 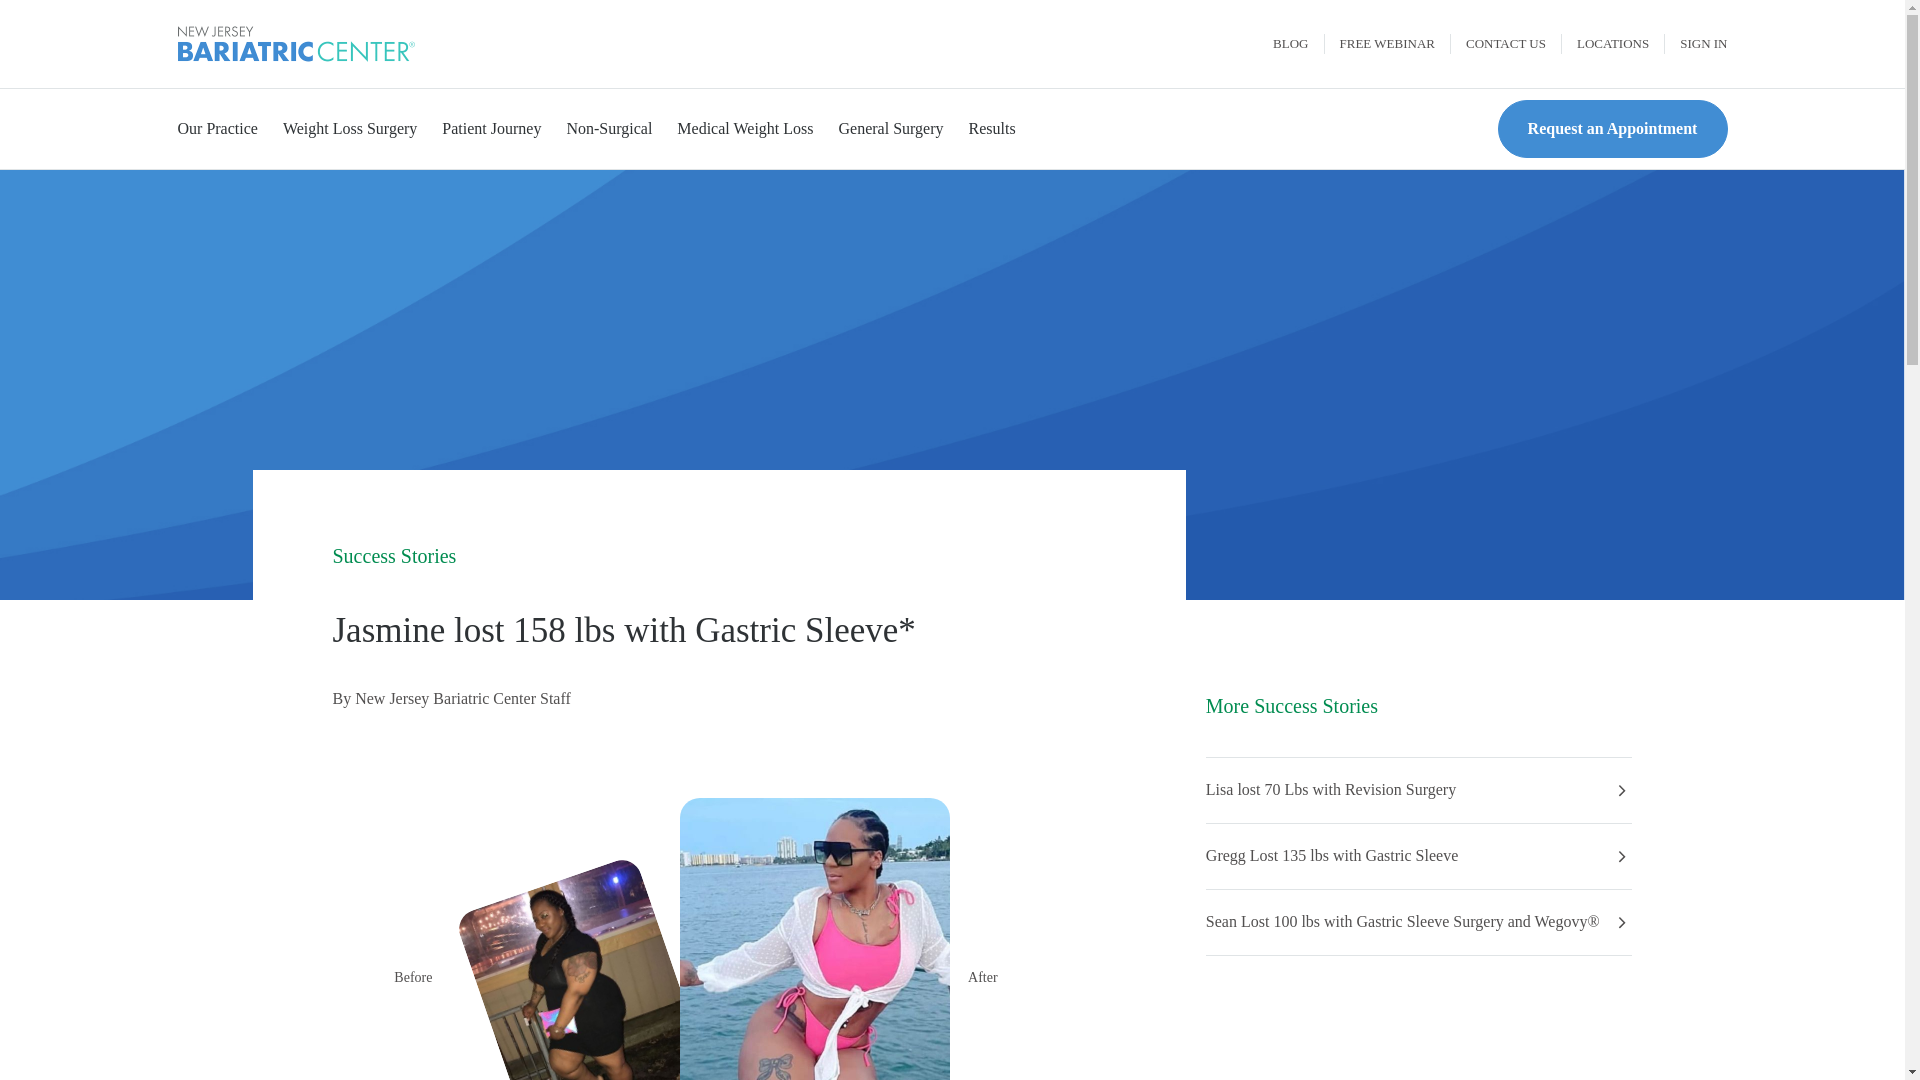 What do you see at coordinates (1613, 44) in the screenshot?
I see `LOCATIONS` at bounding box center [1613, 44].